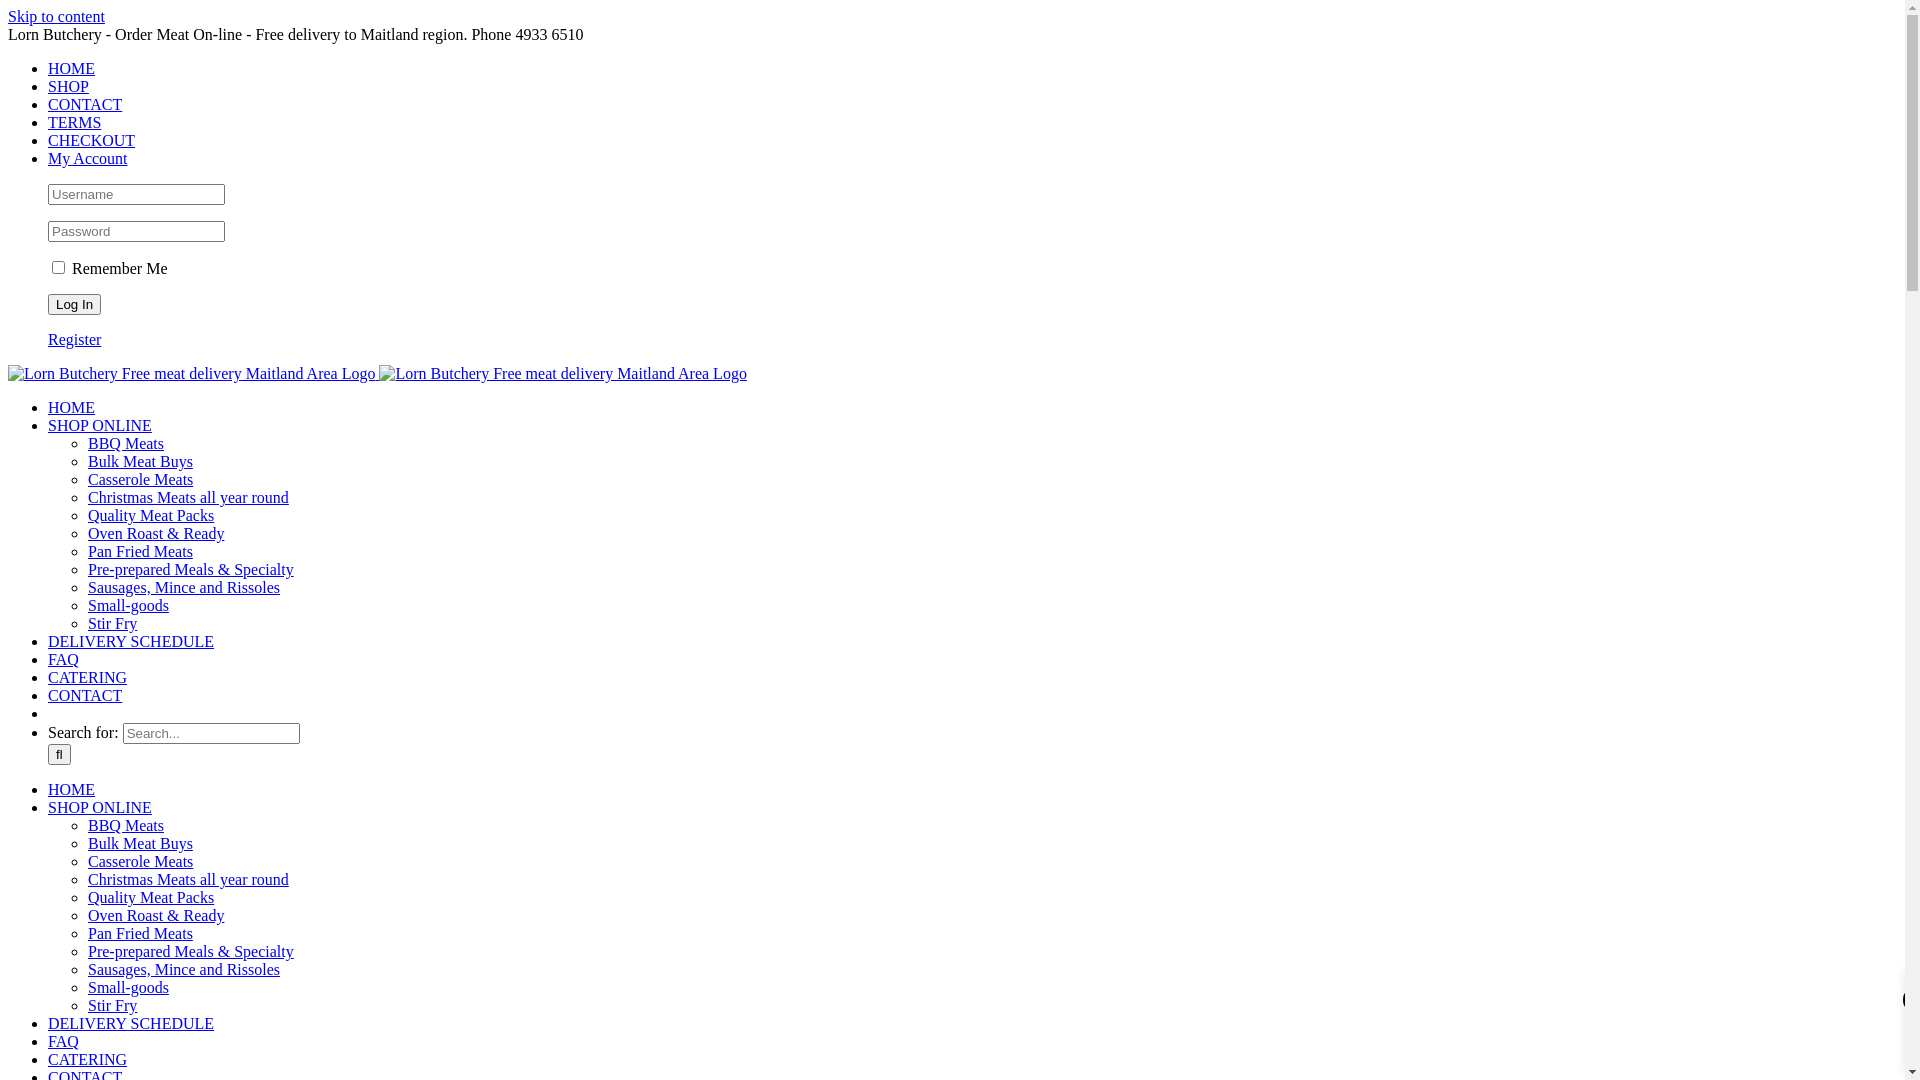 The width and height of the screenshot is (1920, 1080). I want to click on Small-goods, so click(128, 606).